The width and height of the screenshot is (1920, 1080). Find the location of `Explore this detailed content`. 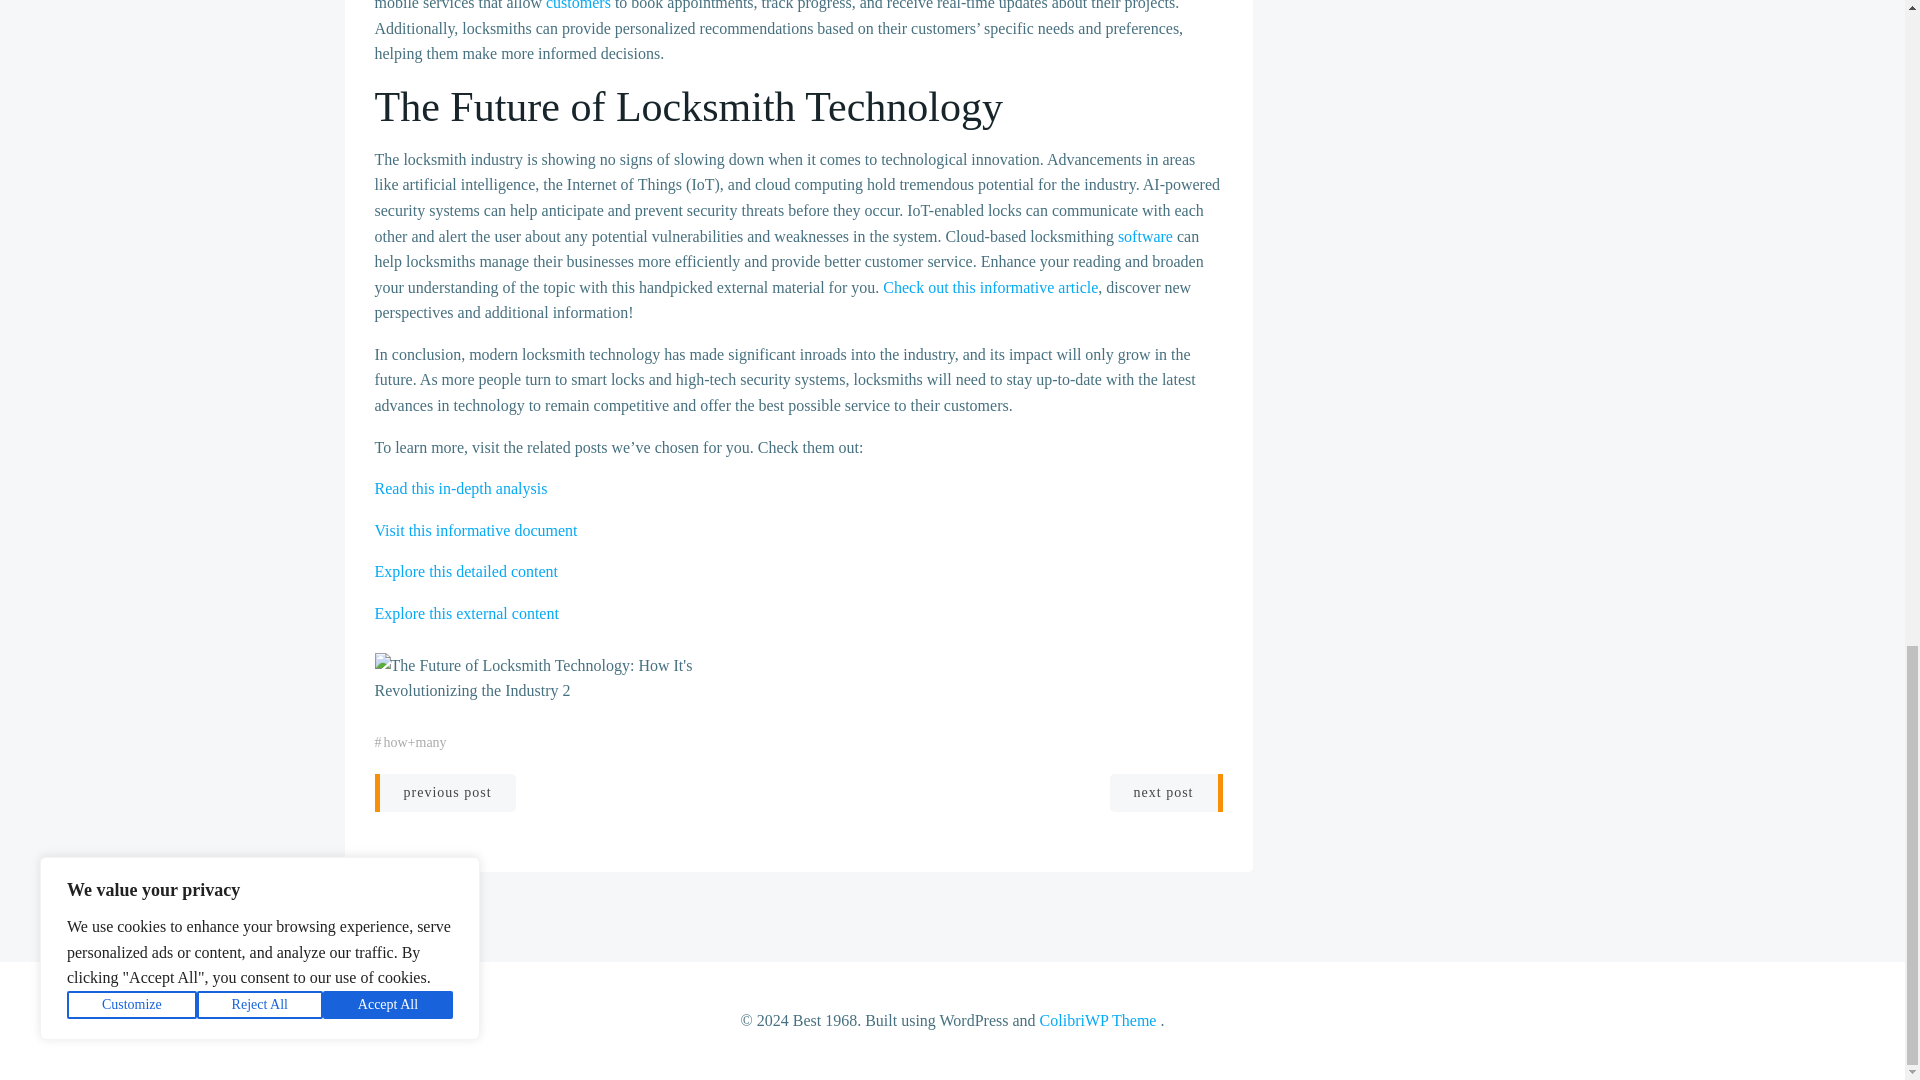

Explore this detailed content is located at coordinates (466, 570).